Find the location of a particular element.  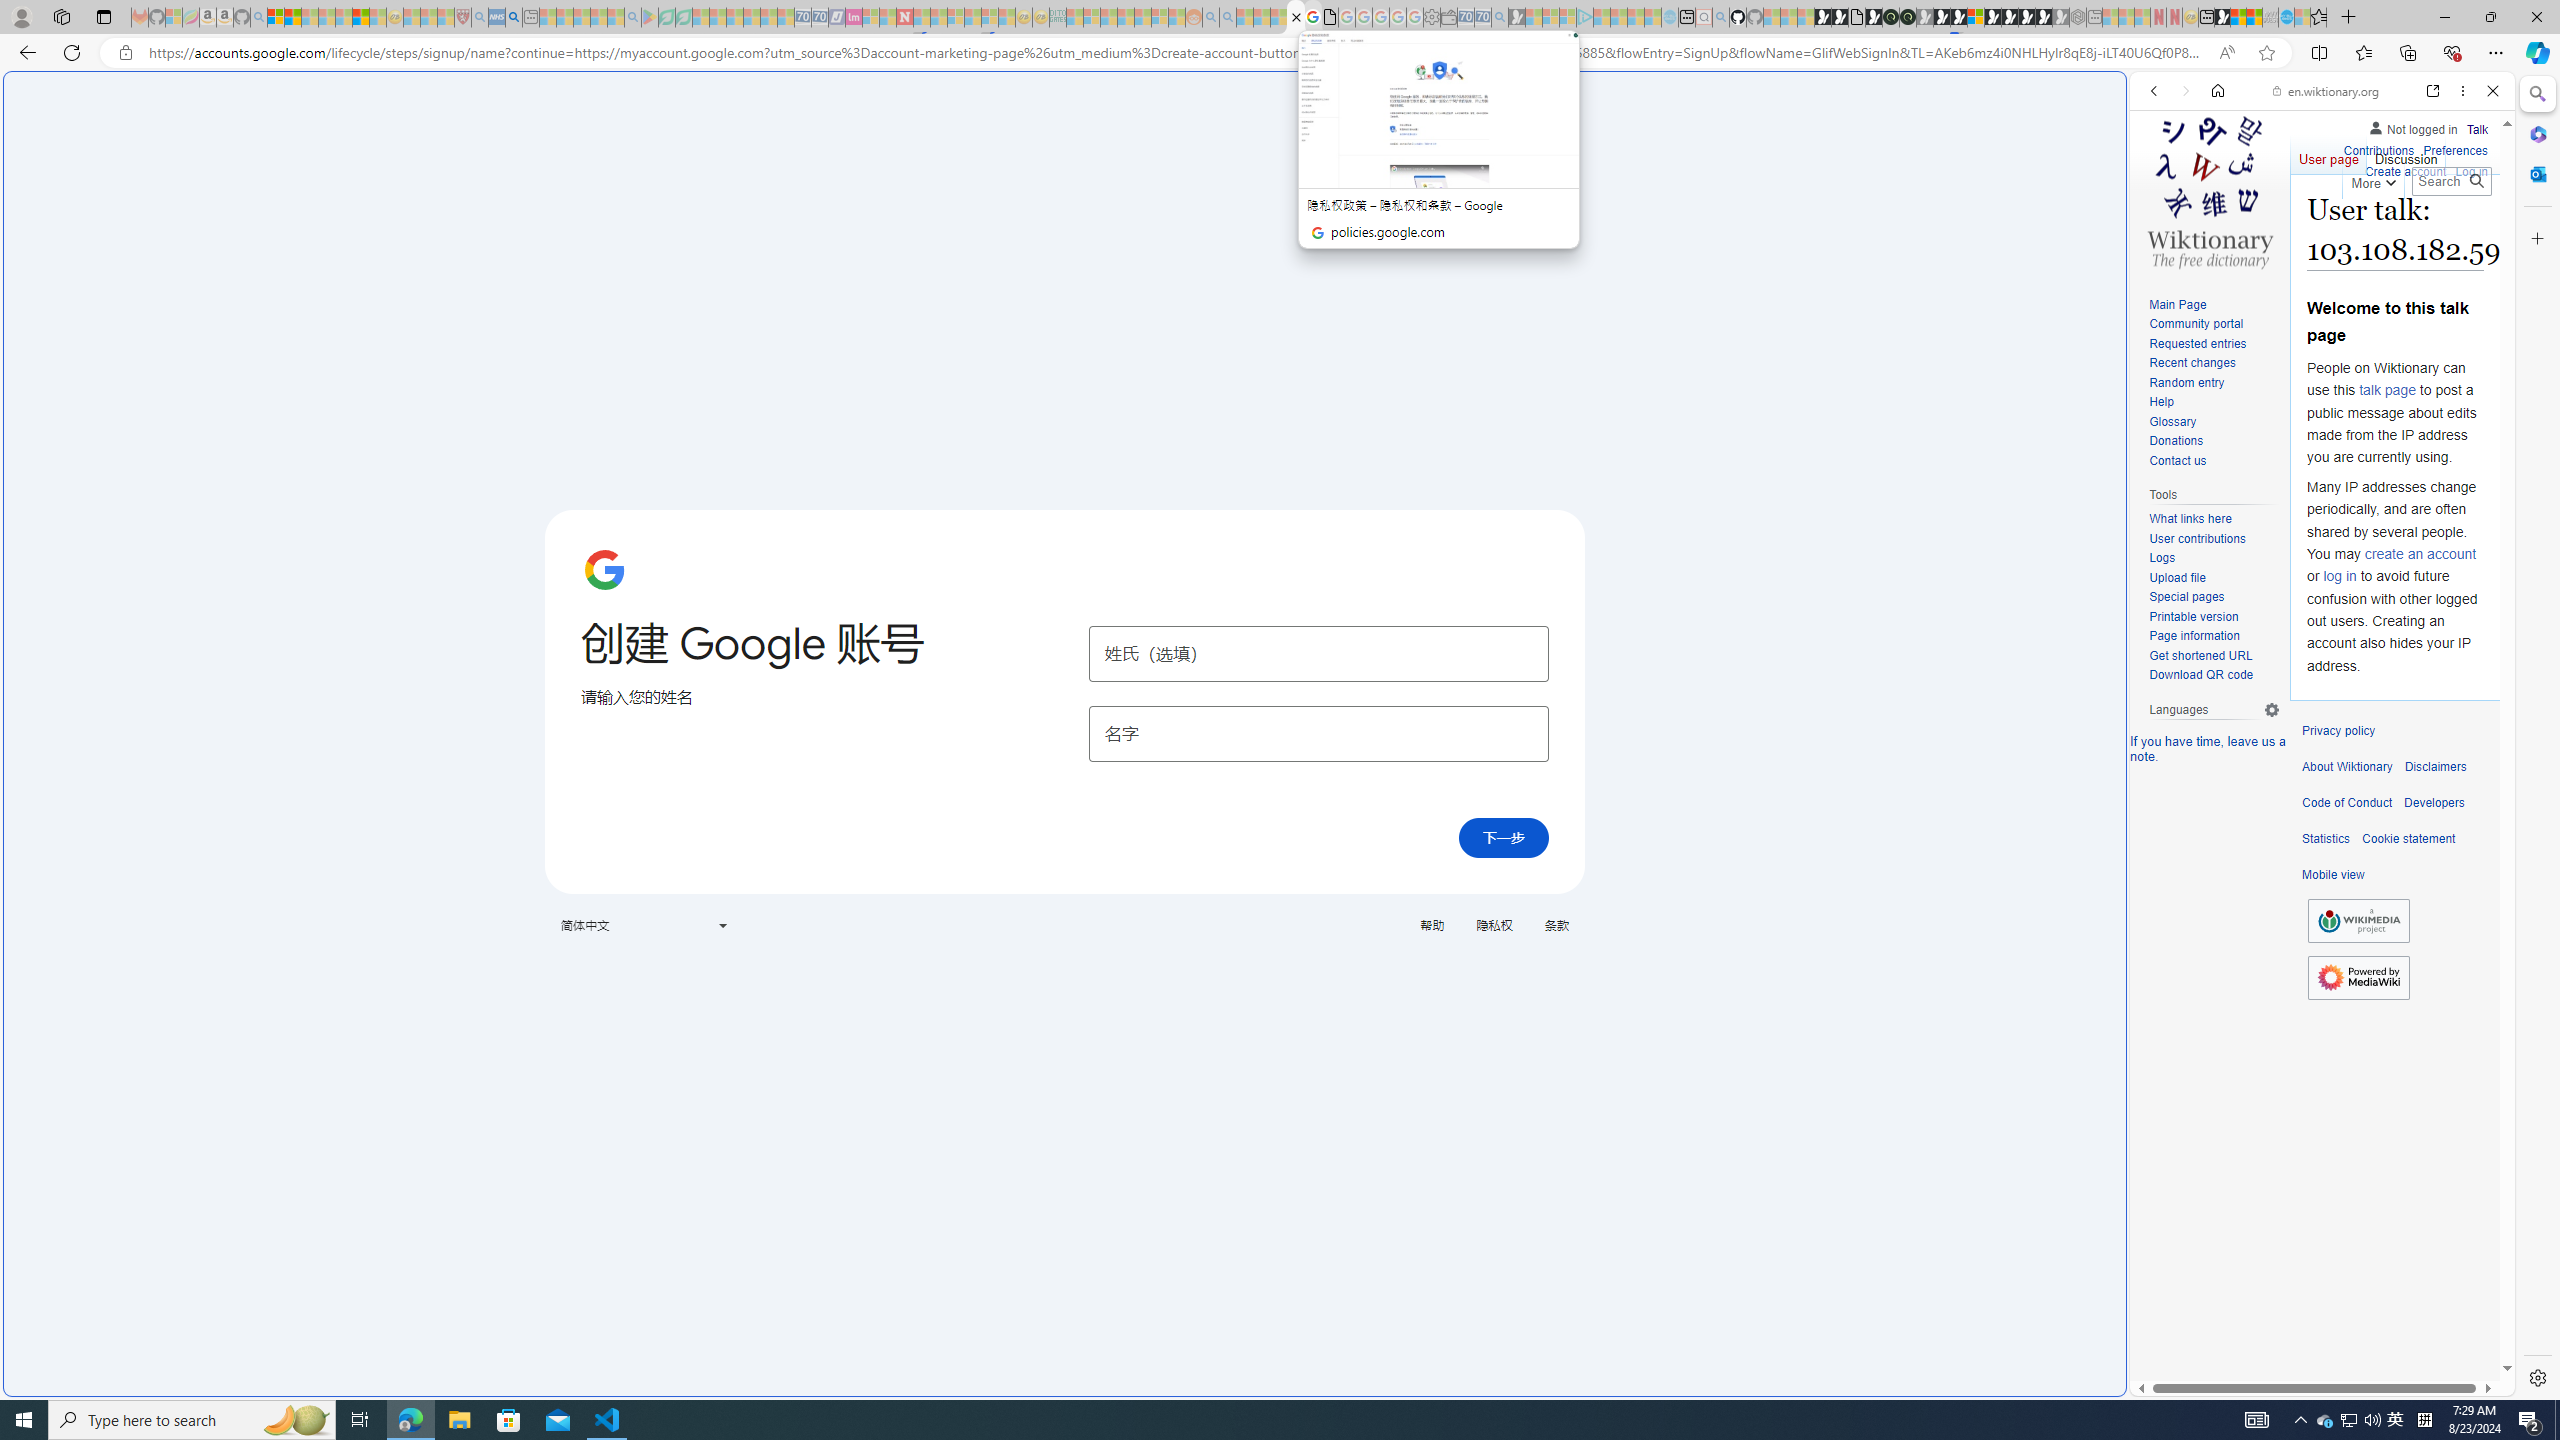

Community portal is located at coordinates (2214, 325).